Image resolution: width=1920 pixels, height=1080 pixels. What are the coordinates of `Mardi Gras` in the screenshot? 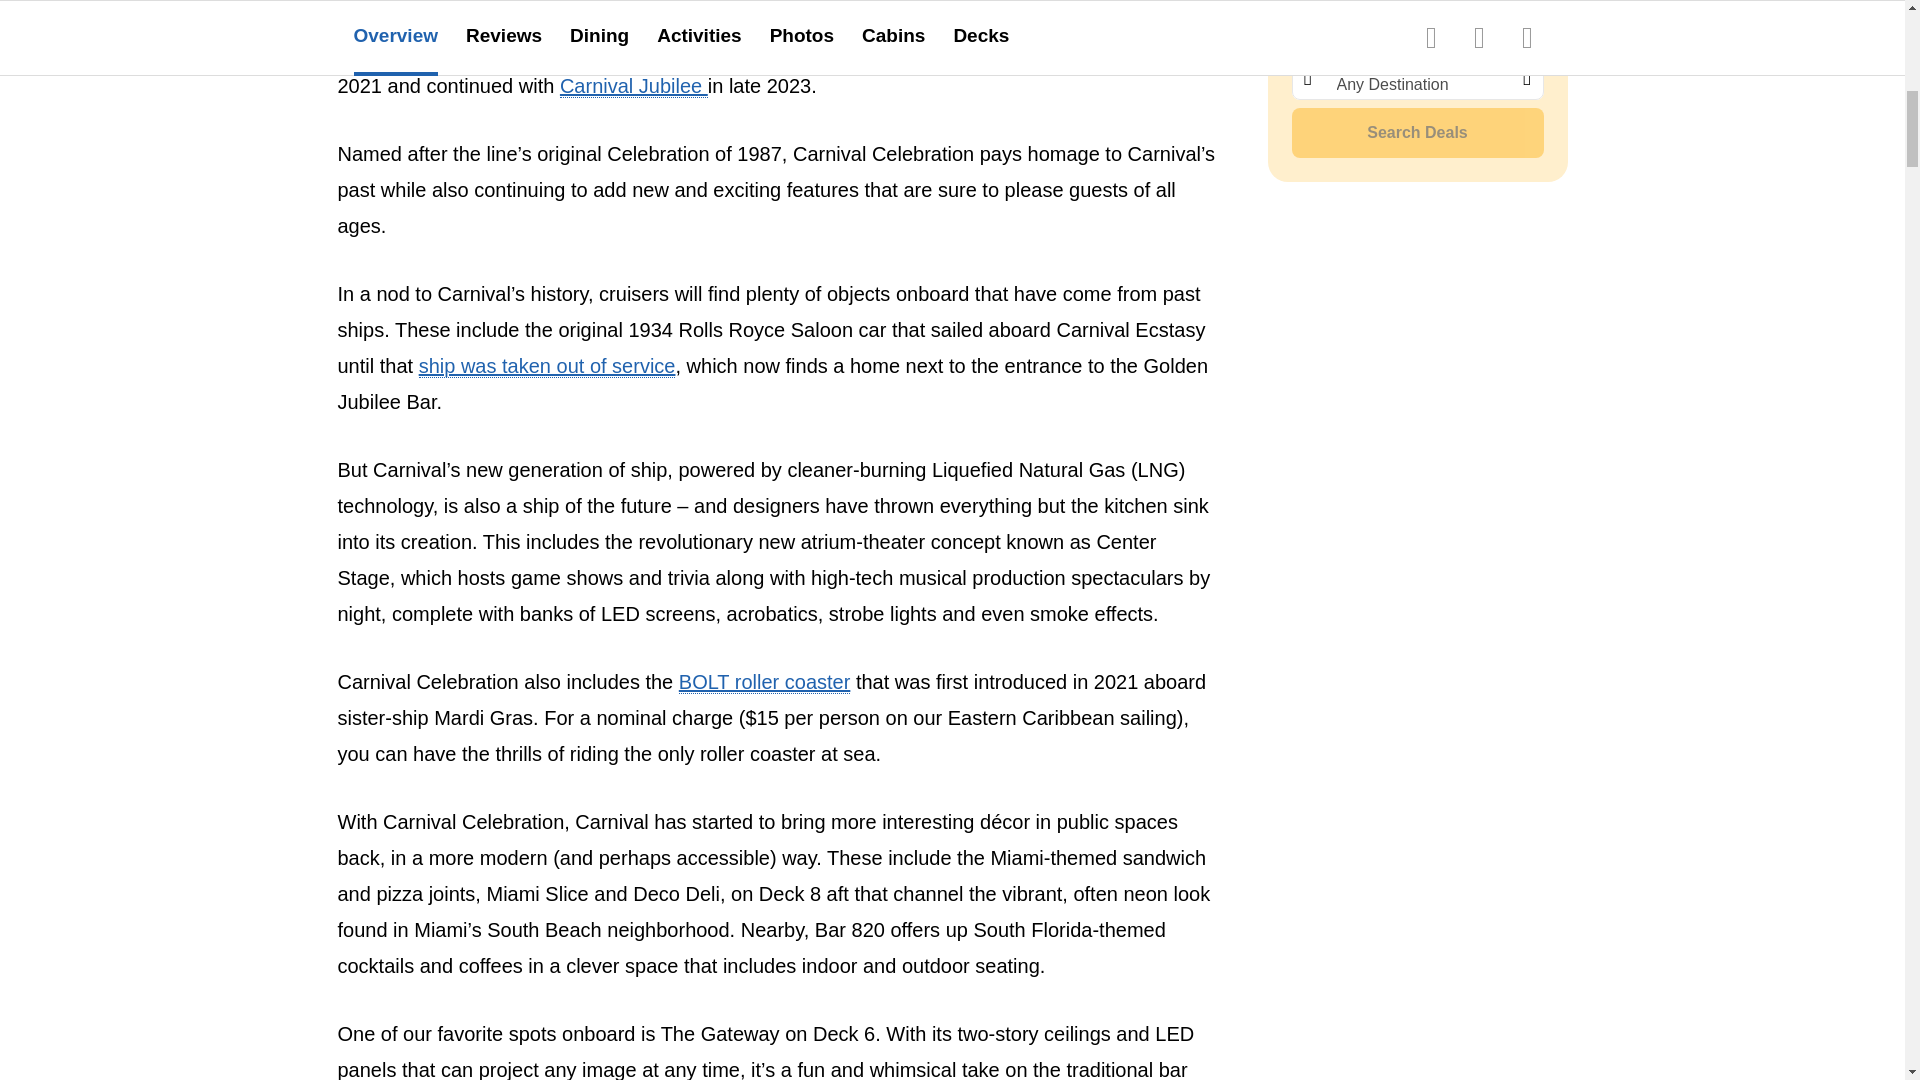 It's located at (1113, 50).